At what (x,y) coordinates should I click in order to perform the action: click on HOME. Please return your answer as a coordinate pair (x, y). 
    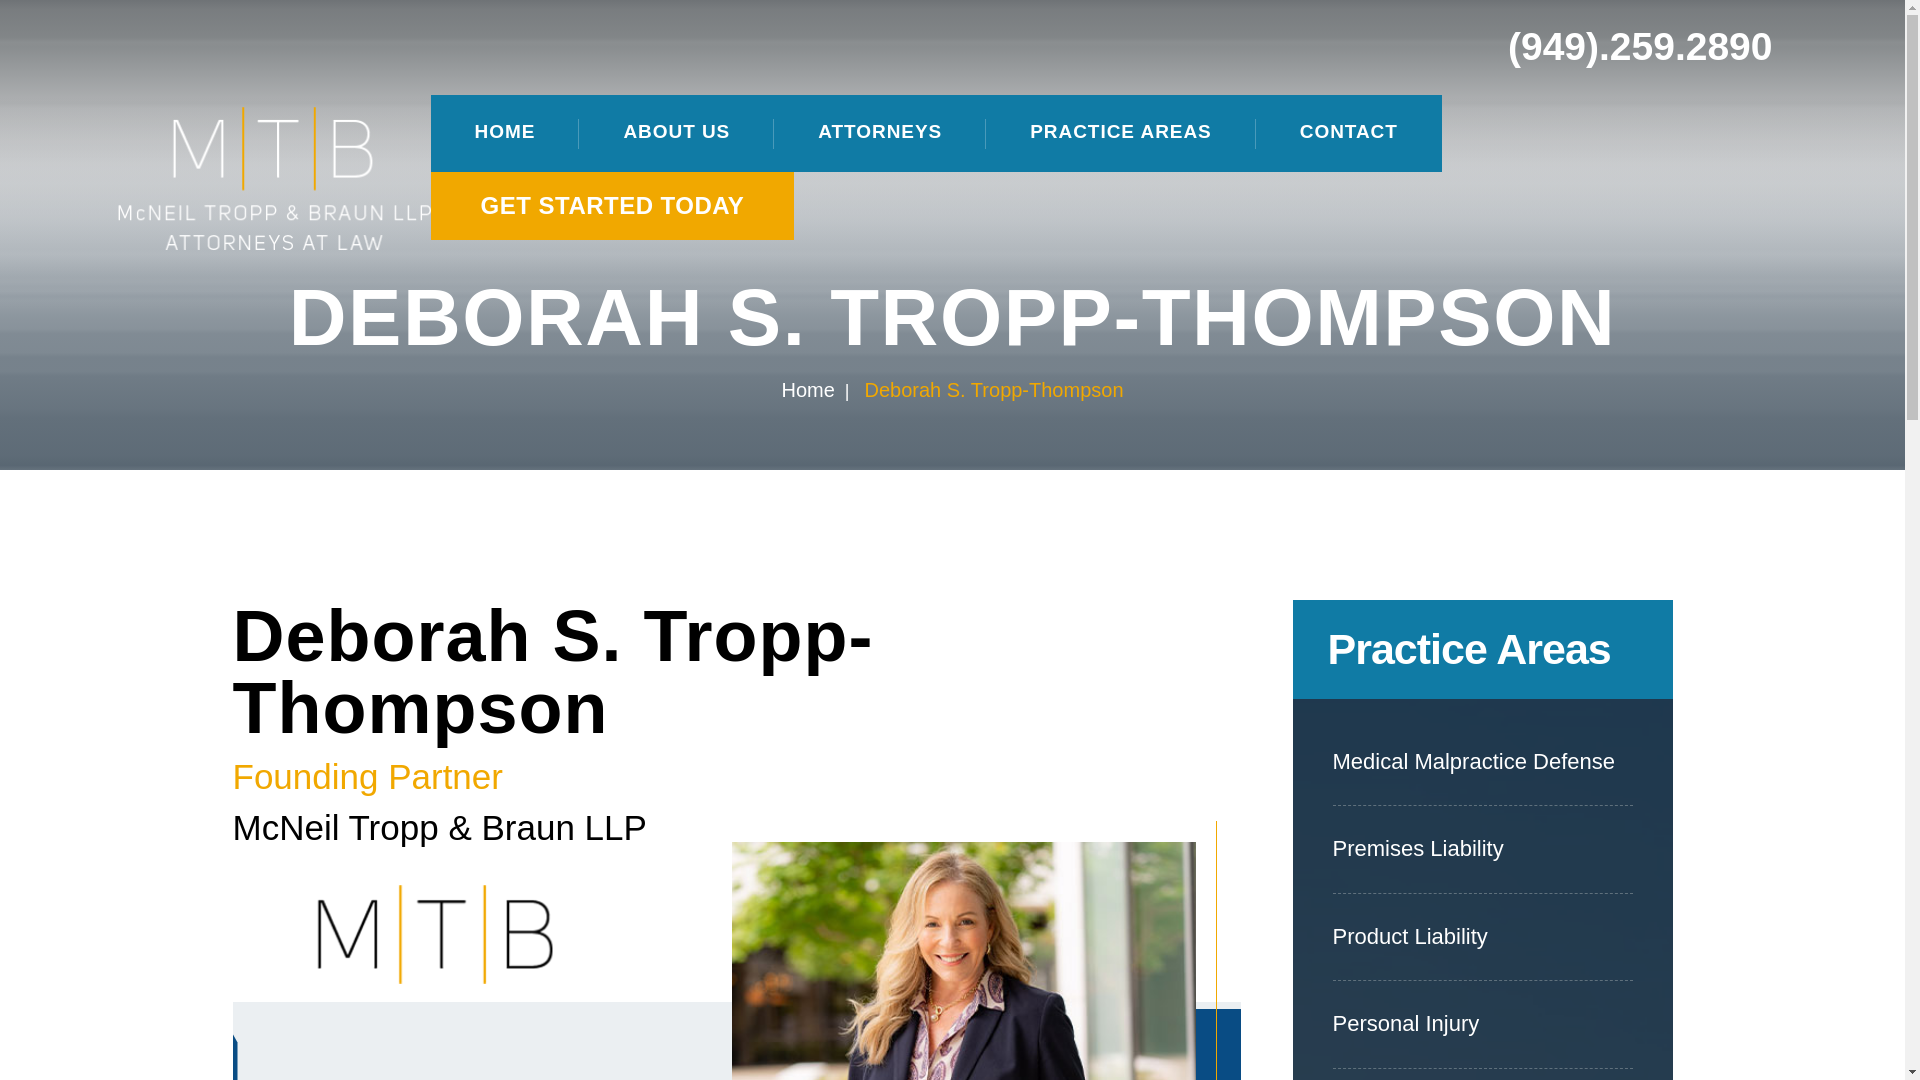
    Looking at the image, I should click on (506, 133).